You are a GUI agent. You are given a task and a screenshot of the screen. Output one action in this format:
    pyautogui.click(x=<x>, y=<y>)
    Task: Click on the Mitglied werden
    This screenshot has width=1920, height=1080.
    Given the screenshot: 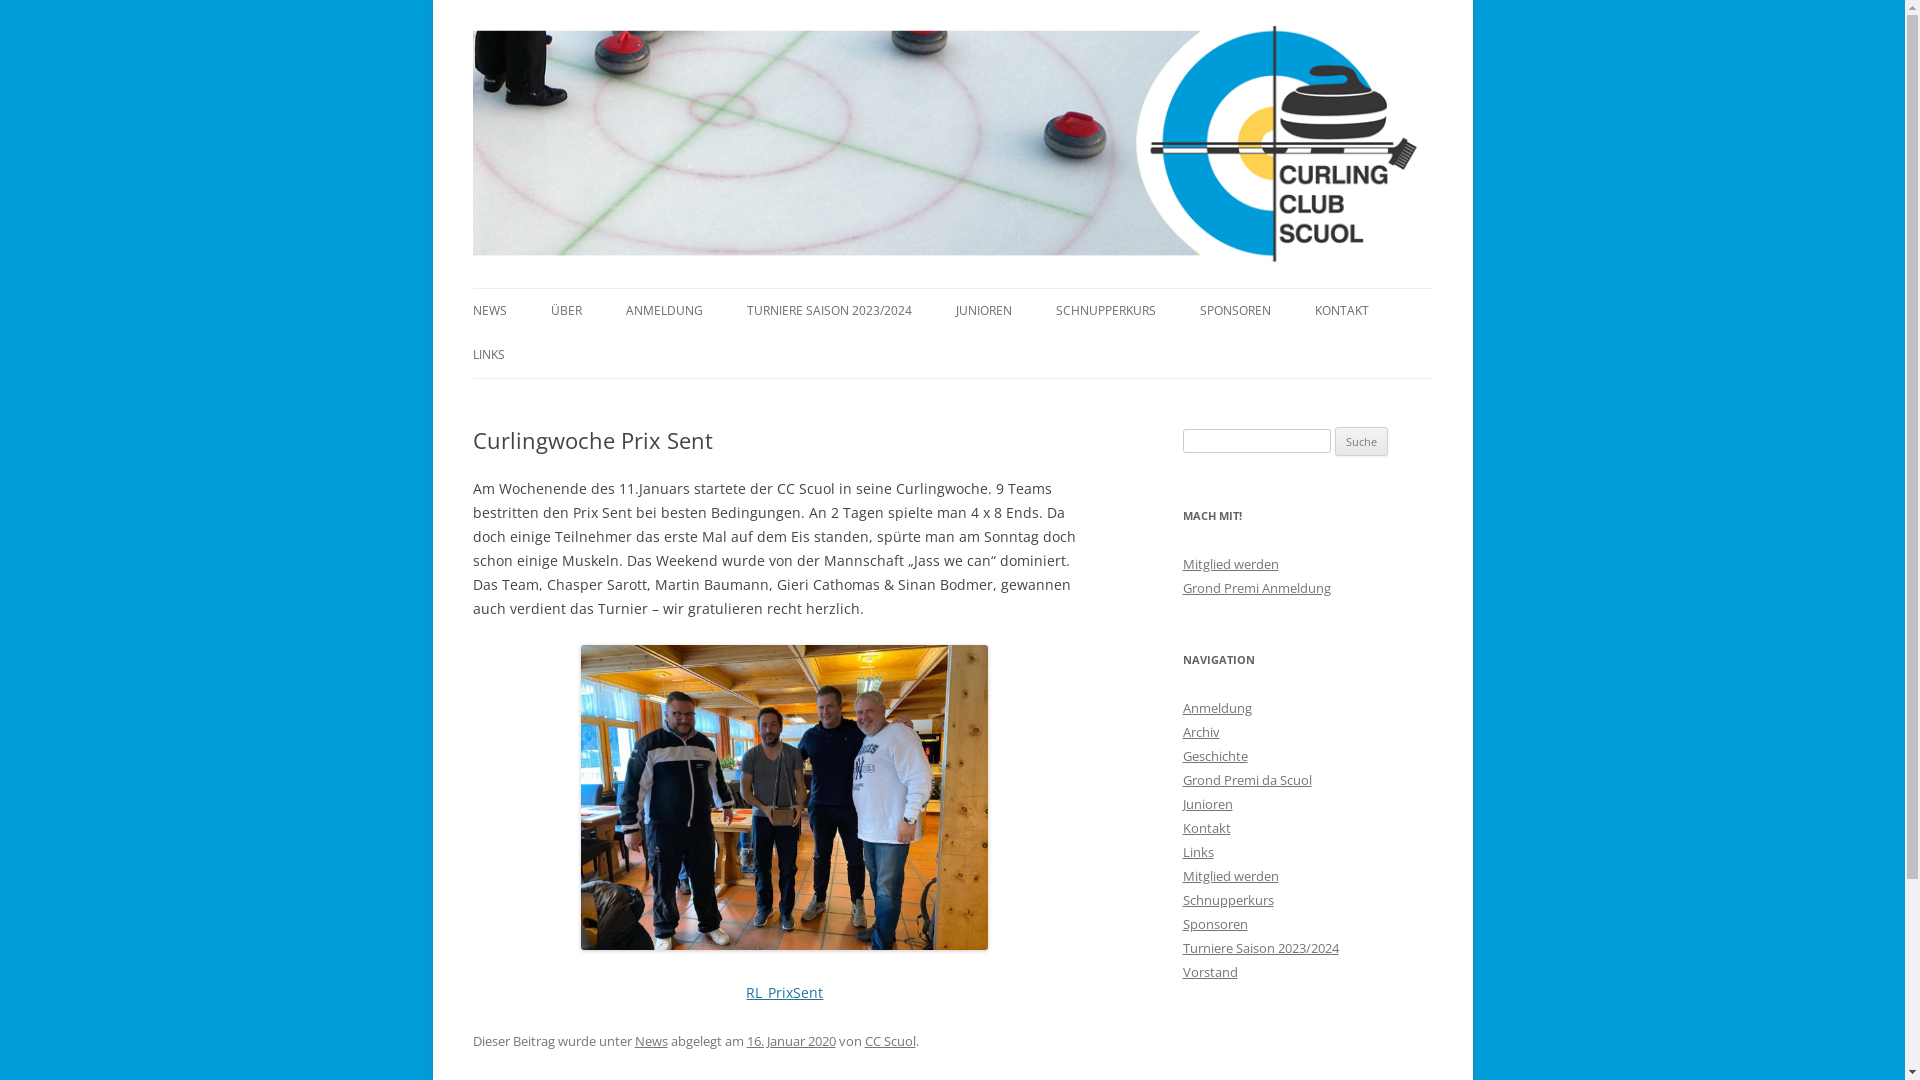 What is the action you would take?
    pyautogui.click(x=1230, y=564)
    